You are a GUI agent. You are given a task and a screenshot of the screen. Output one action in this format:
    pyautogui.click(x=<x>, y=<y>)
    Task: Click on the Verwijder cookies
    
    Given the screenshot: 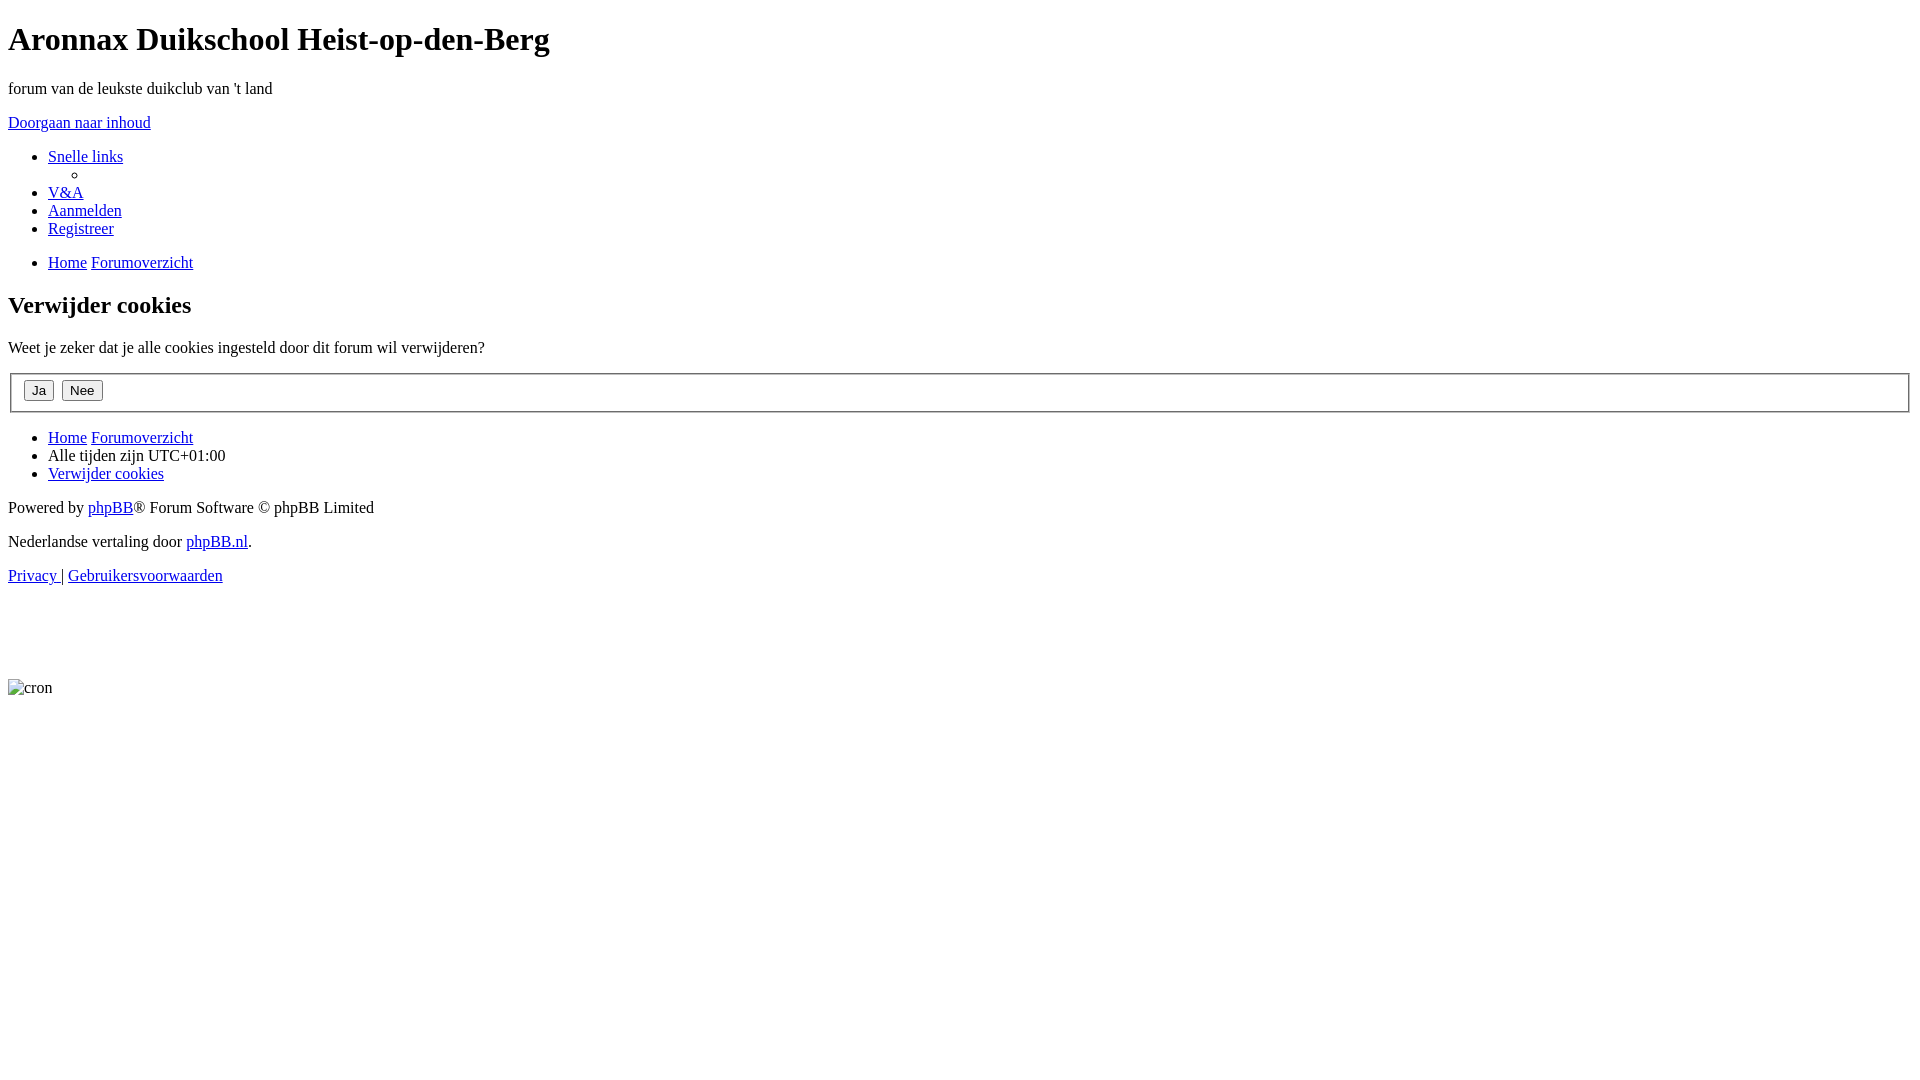 What is the action you would take?
    pyautogui.click(x=106, y=474)
    